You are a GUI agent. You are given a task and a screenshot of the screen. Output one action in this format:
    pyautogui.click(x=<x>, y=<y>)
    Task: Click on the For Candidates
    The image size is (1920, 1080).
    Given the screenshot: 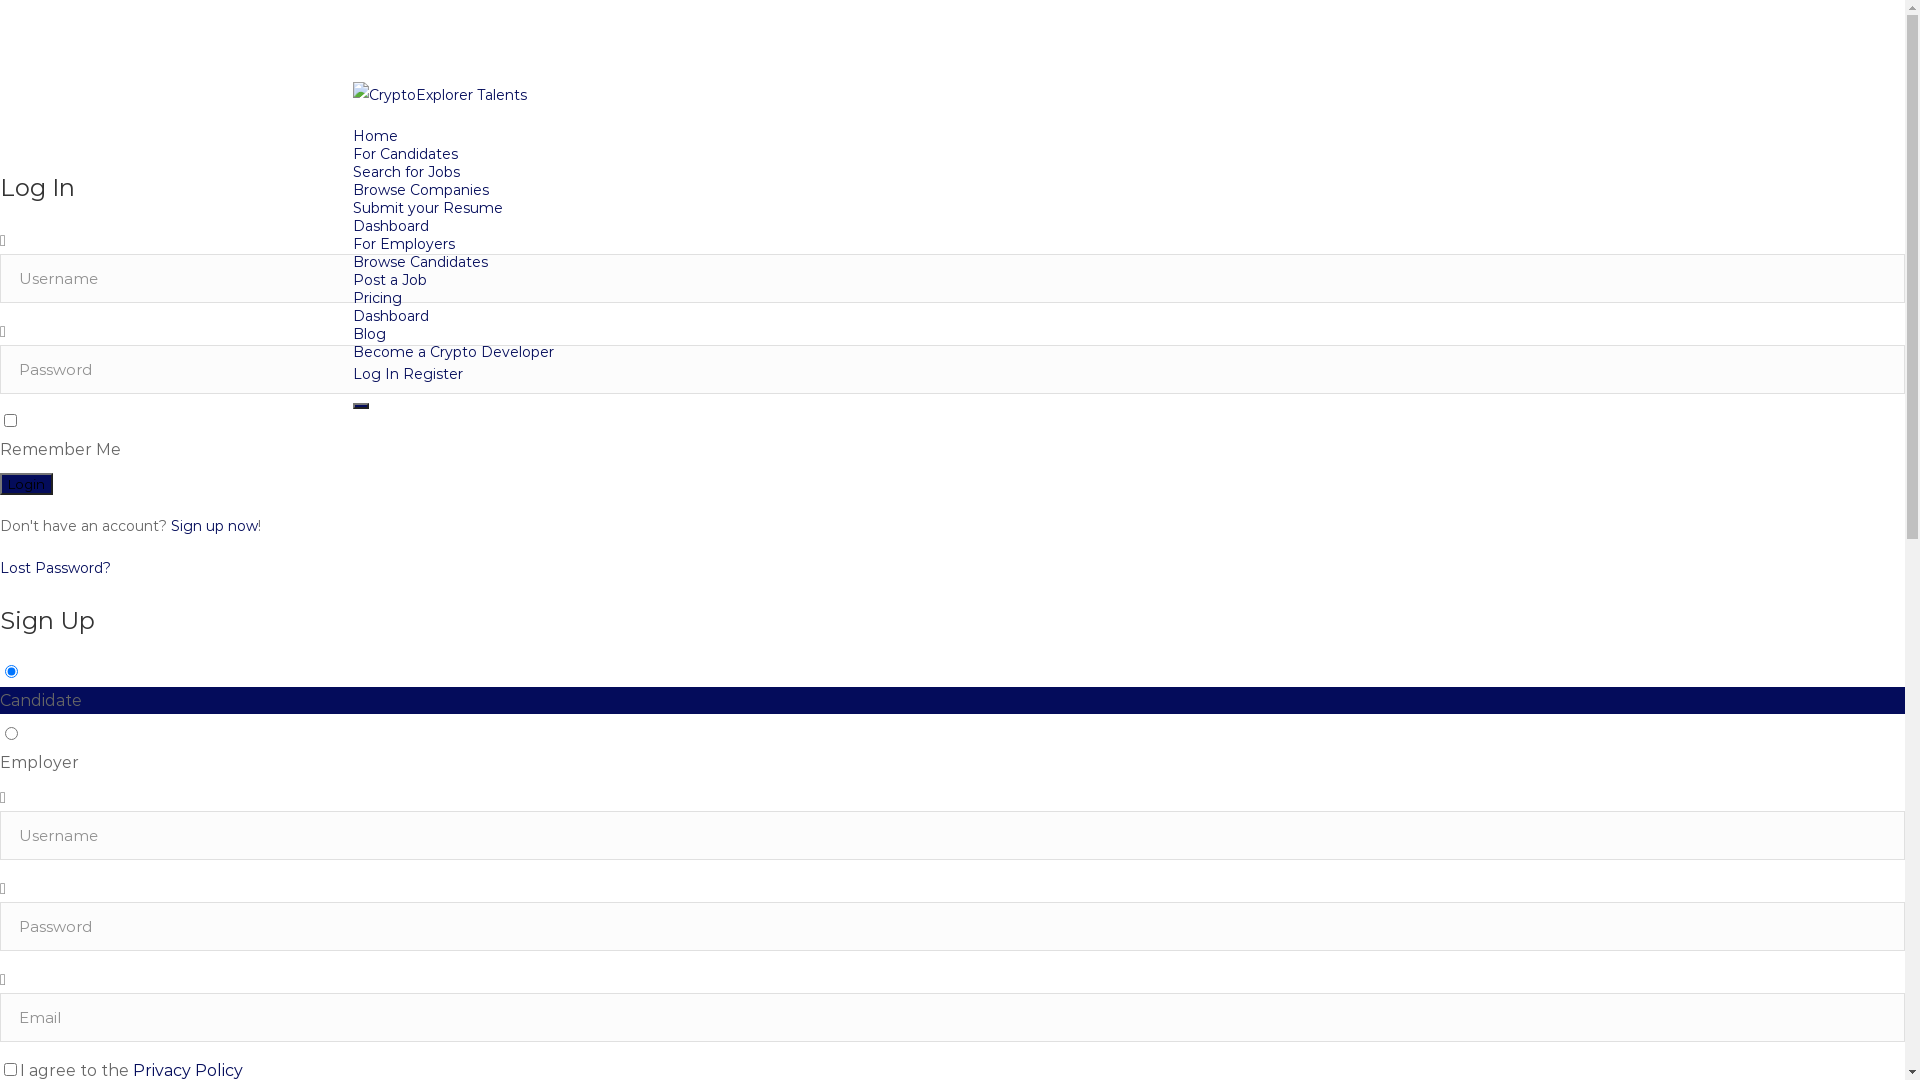 What is the action you would take?
    pyautogui.click(x=404, y=154)
    